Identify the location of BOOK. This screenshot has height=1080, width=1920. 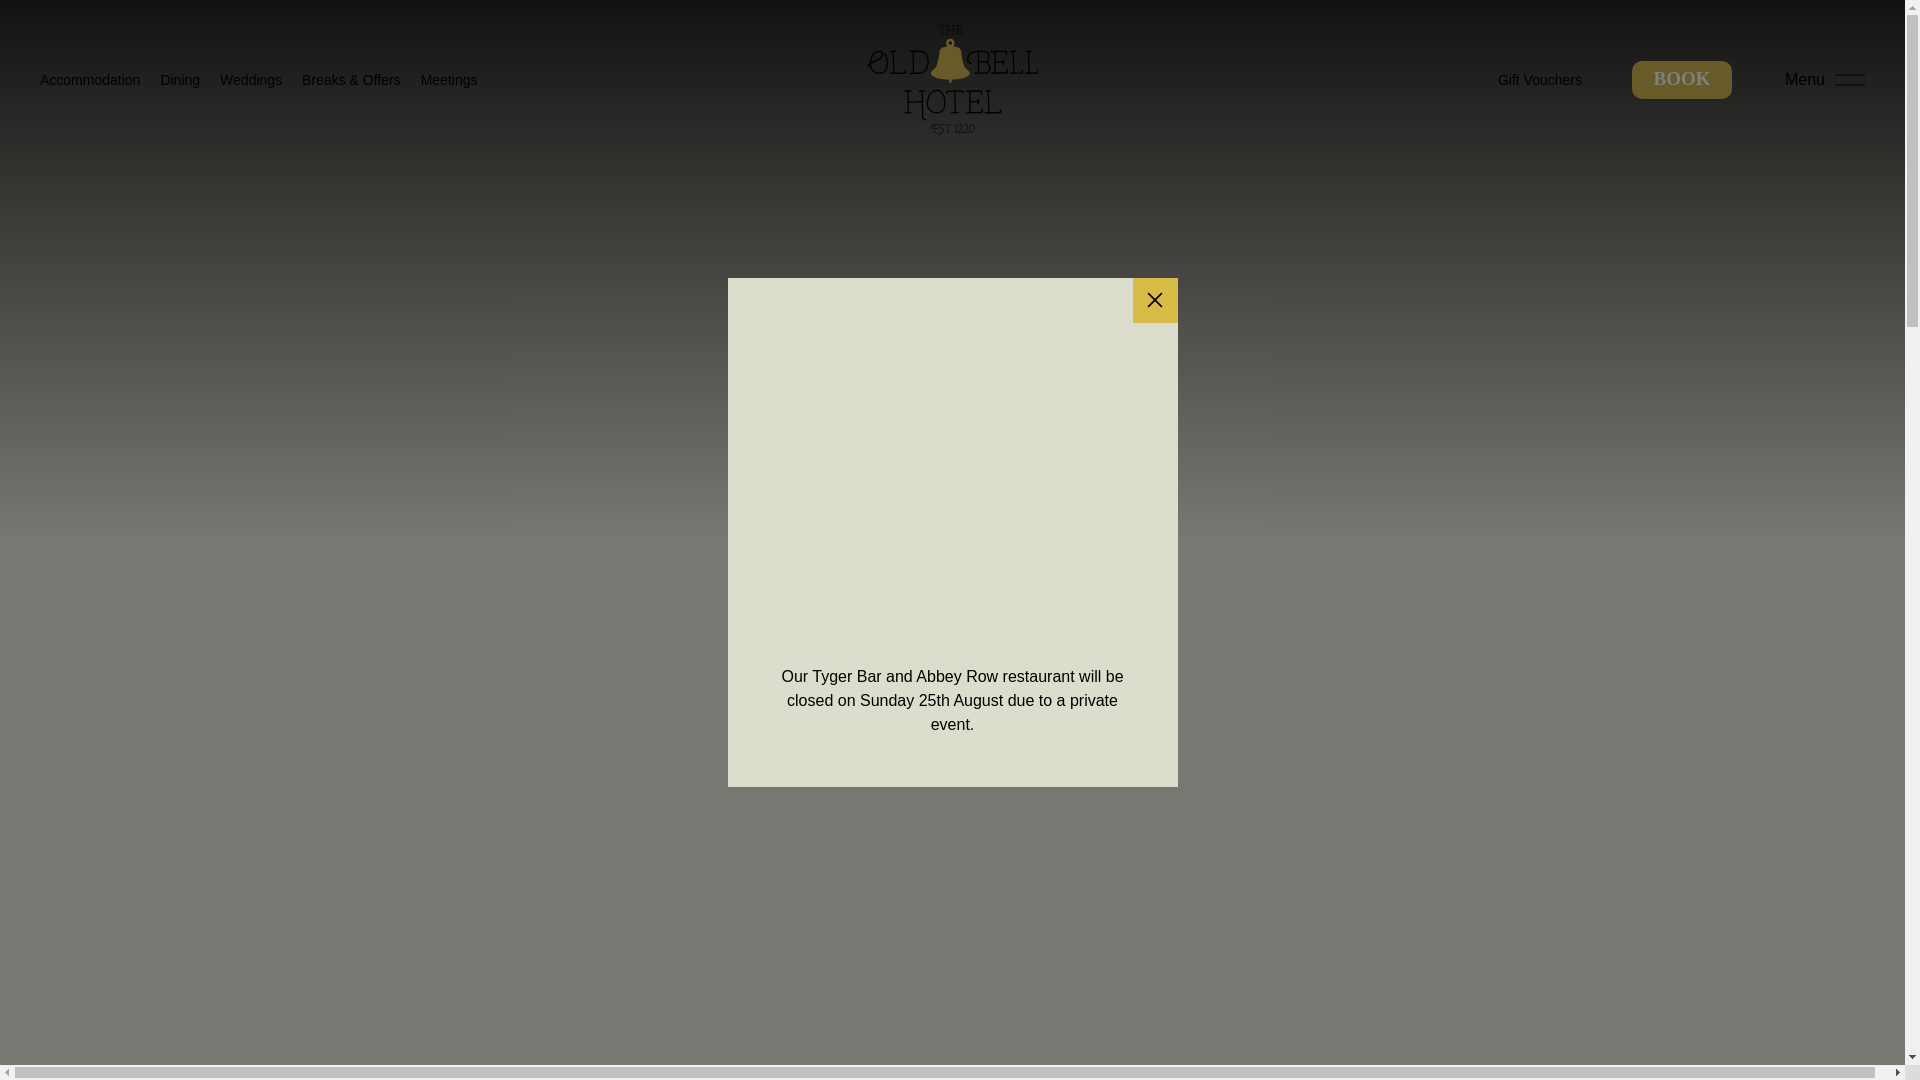
(1682, 80).